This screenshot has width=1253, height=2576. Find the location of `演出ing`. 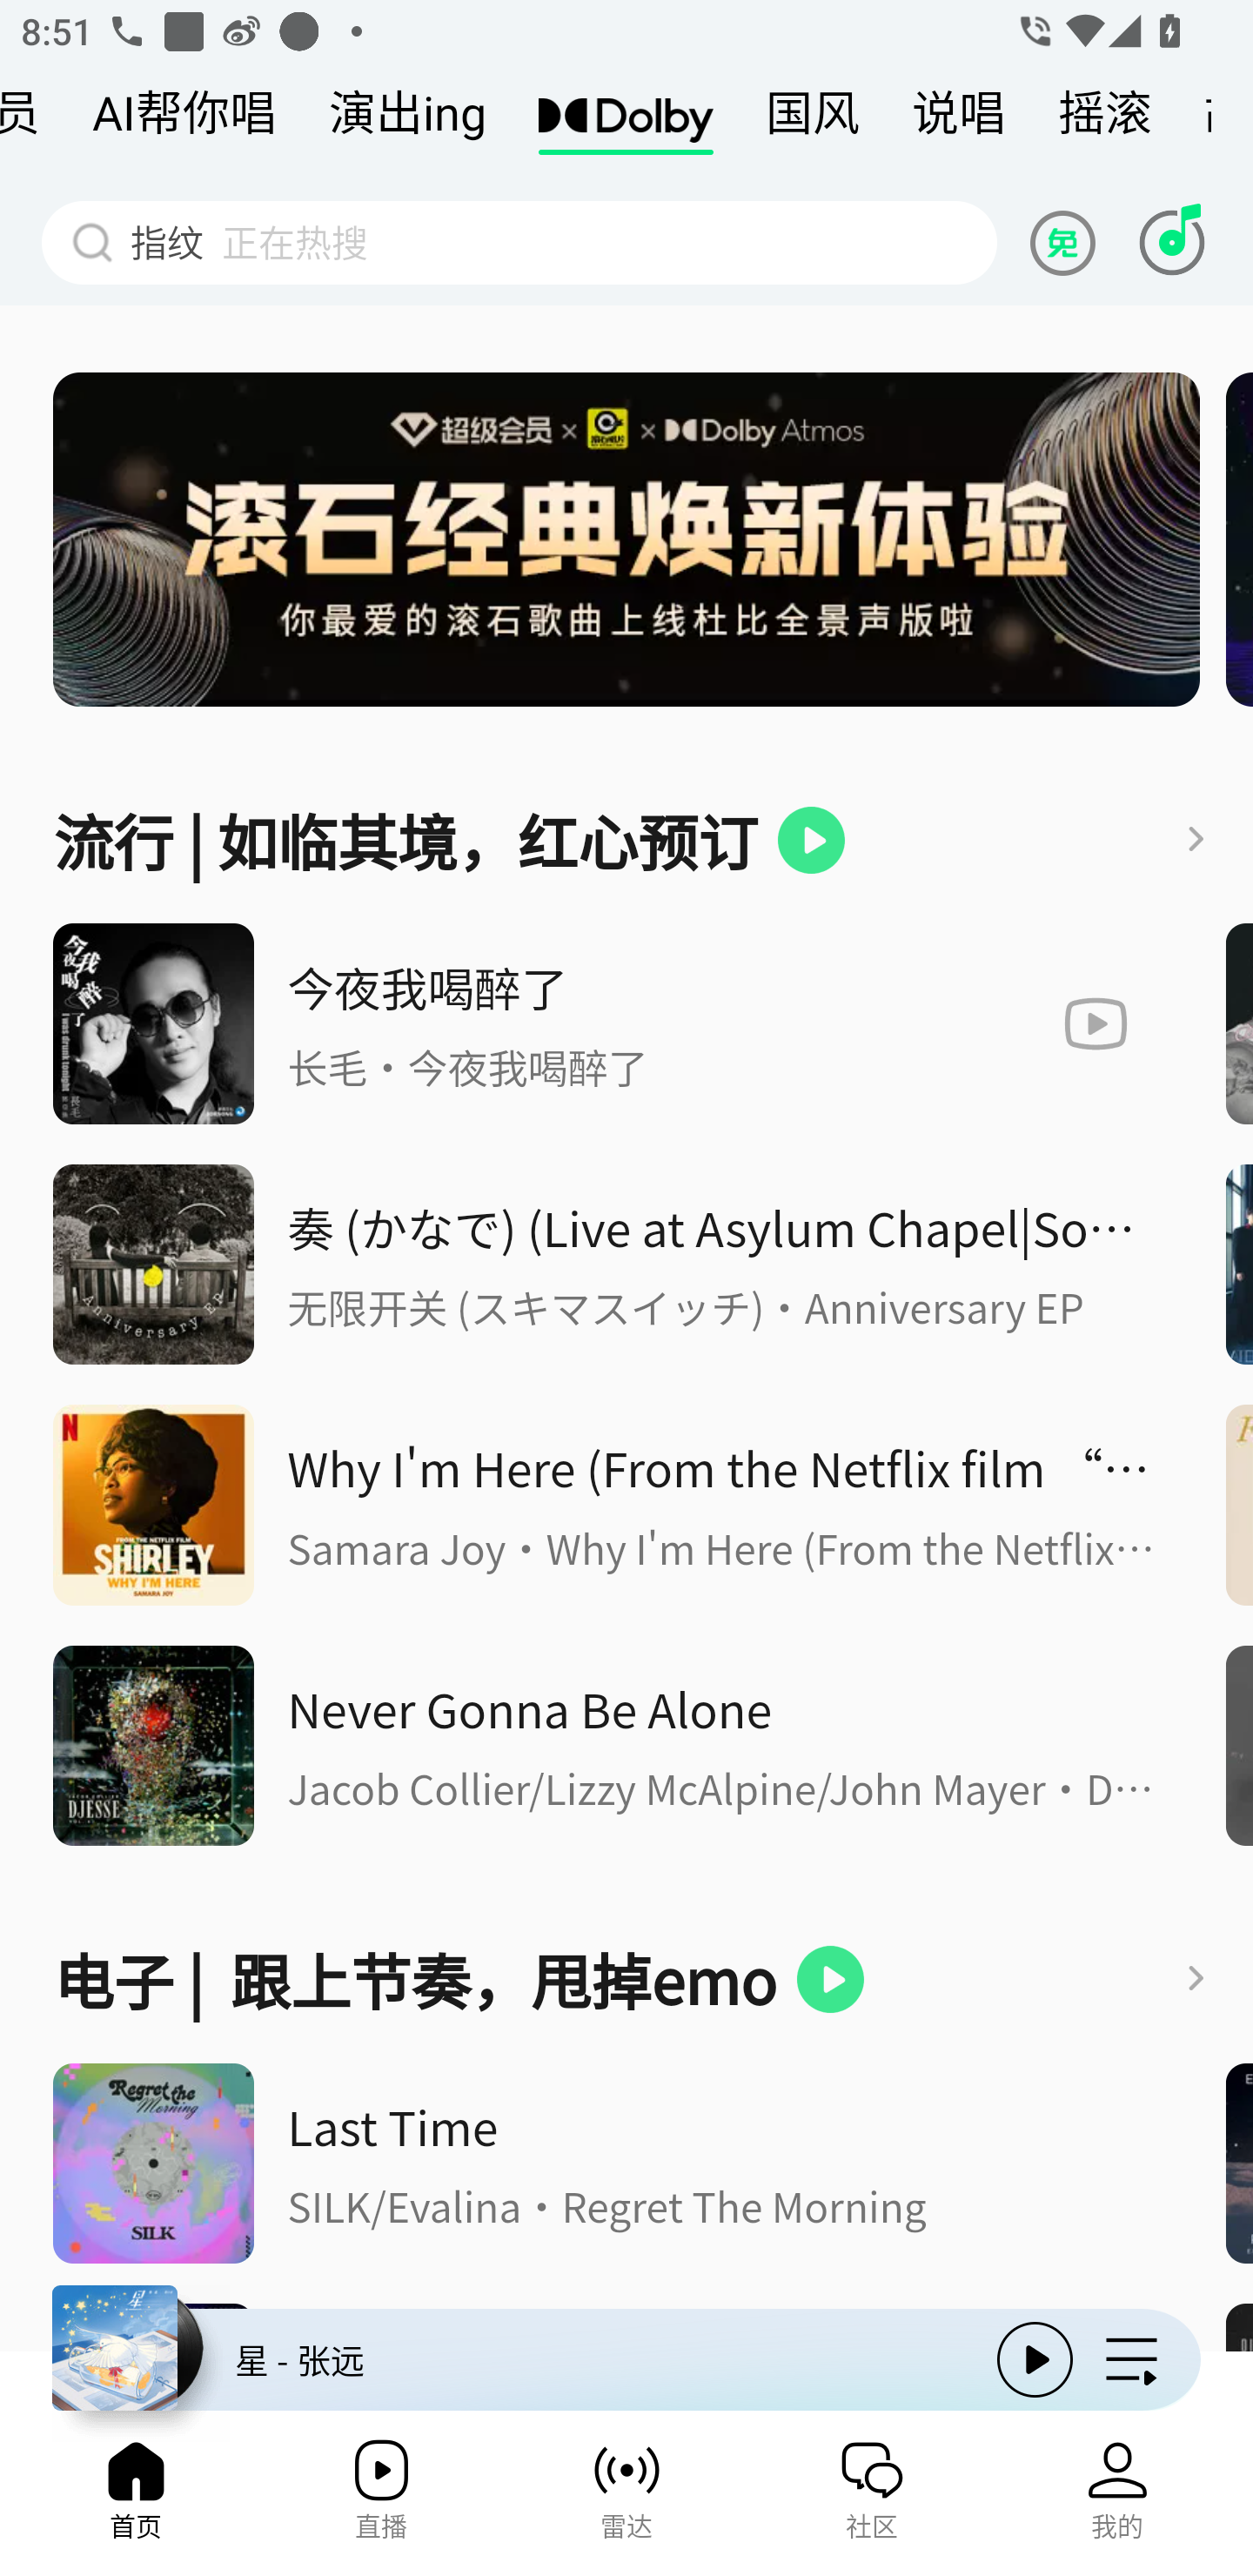

演出ing is located at coordinates (407, 120).